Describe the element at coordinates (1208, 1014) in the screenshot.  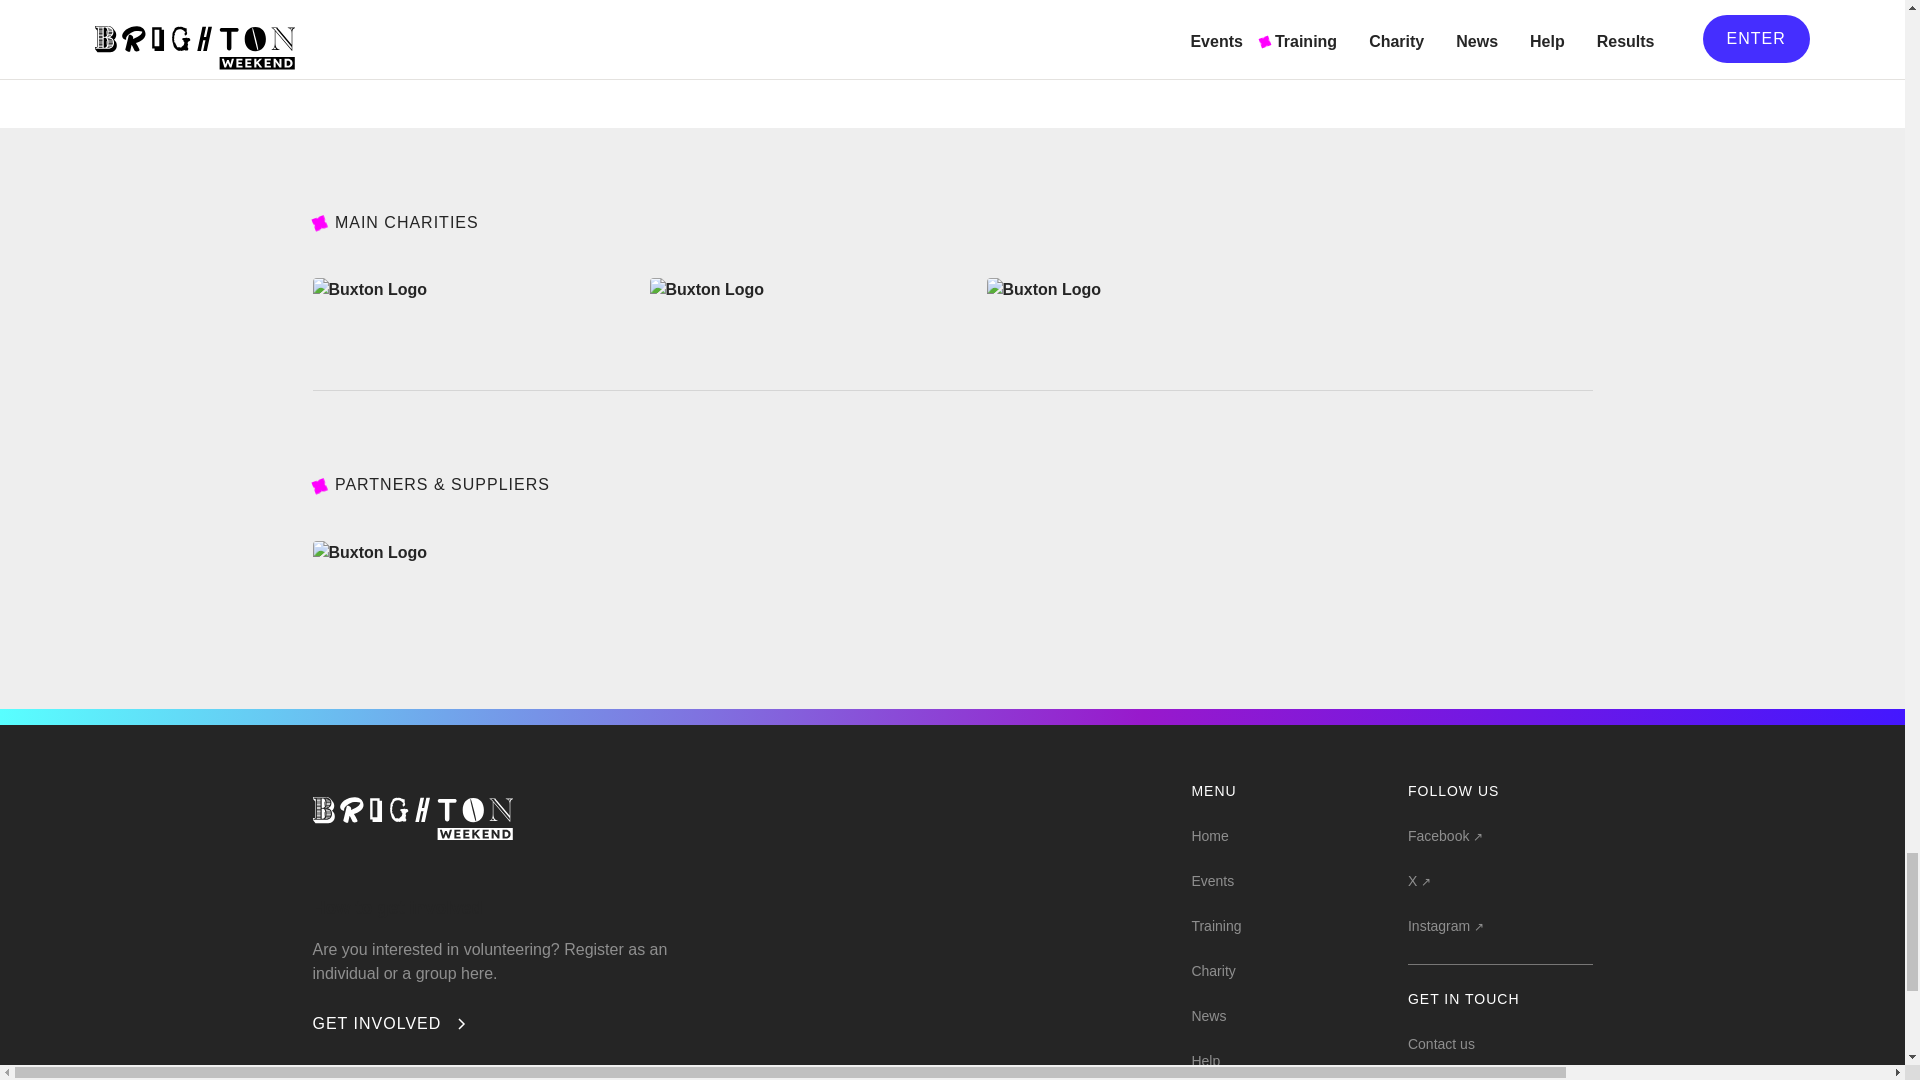
I see `News` at that location.